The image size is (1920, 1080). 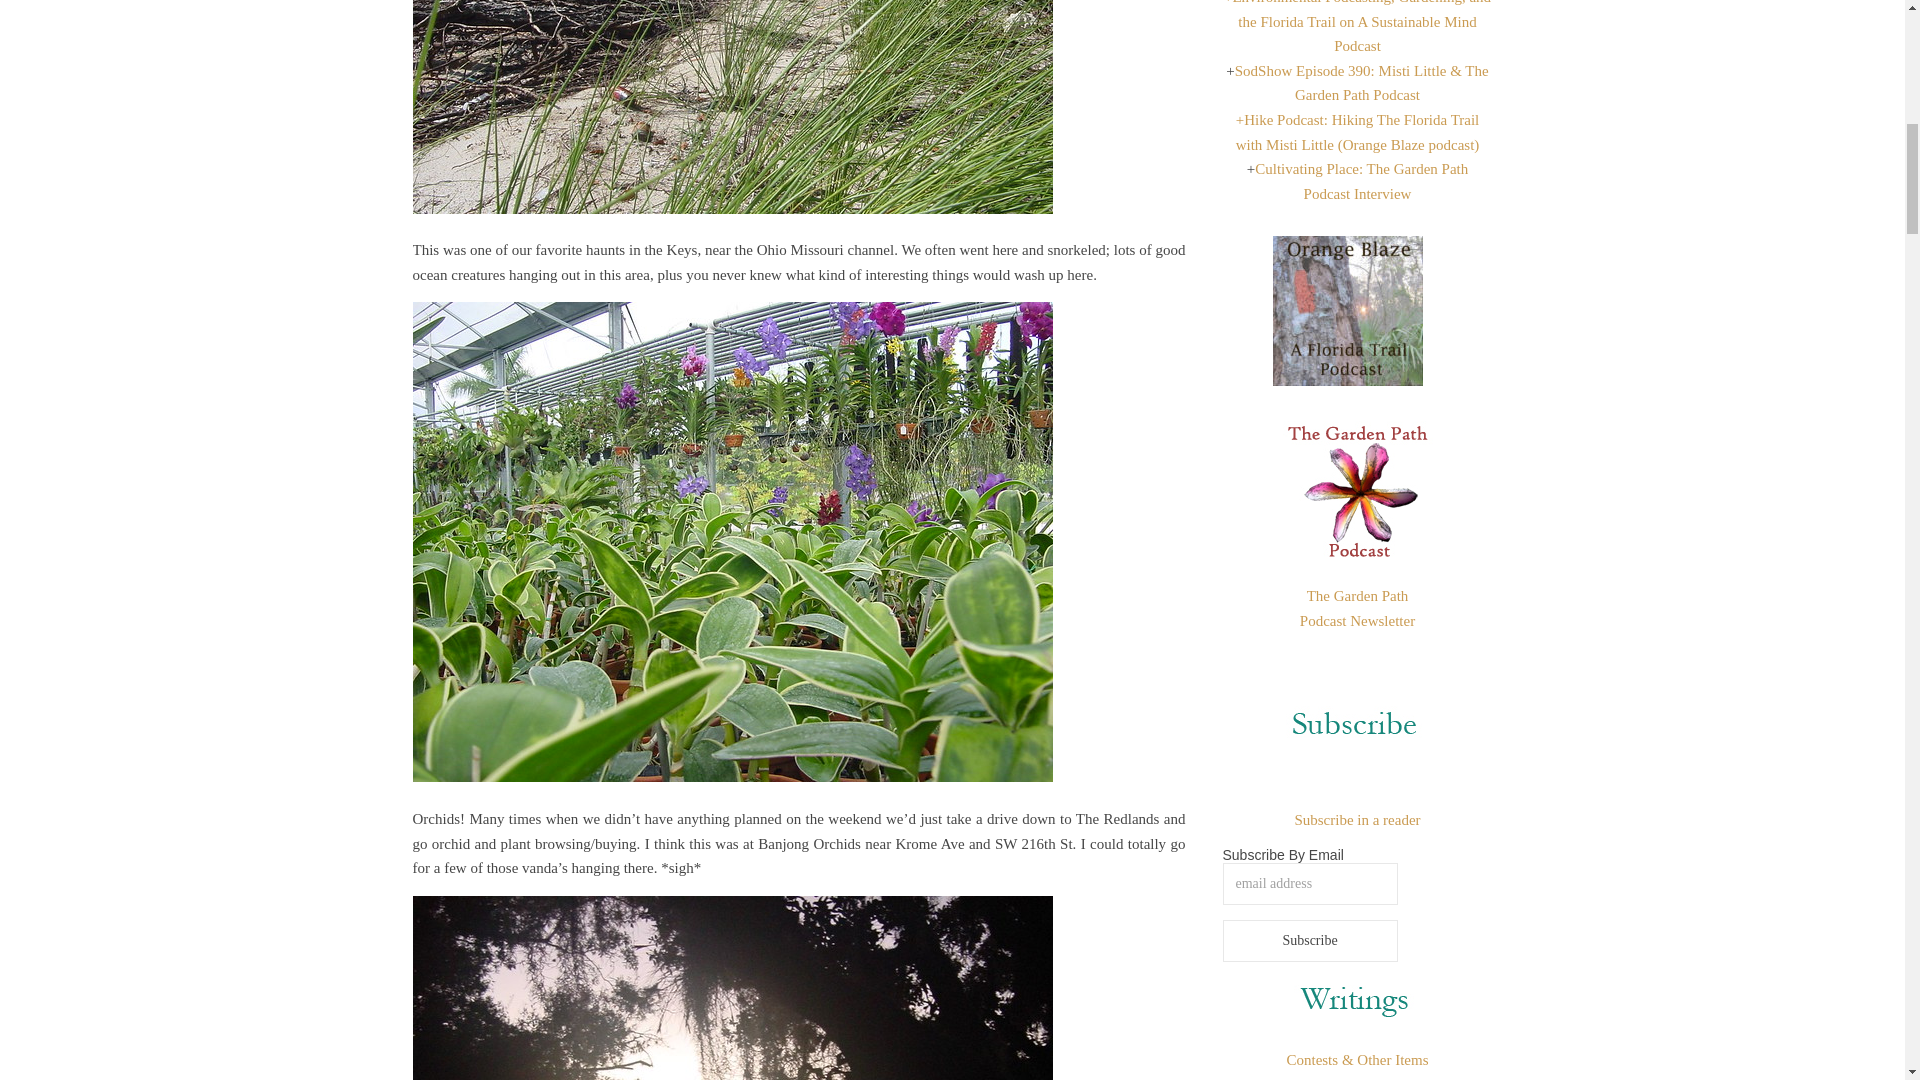 What do you see at coordinates (798, 988) in the screenshot?
I see `DSC07321 by Oceanic Wilderness, on Flickr` at bounding box center [798, 988].